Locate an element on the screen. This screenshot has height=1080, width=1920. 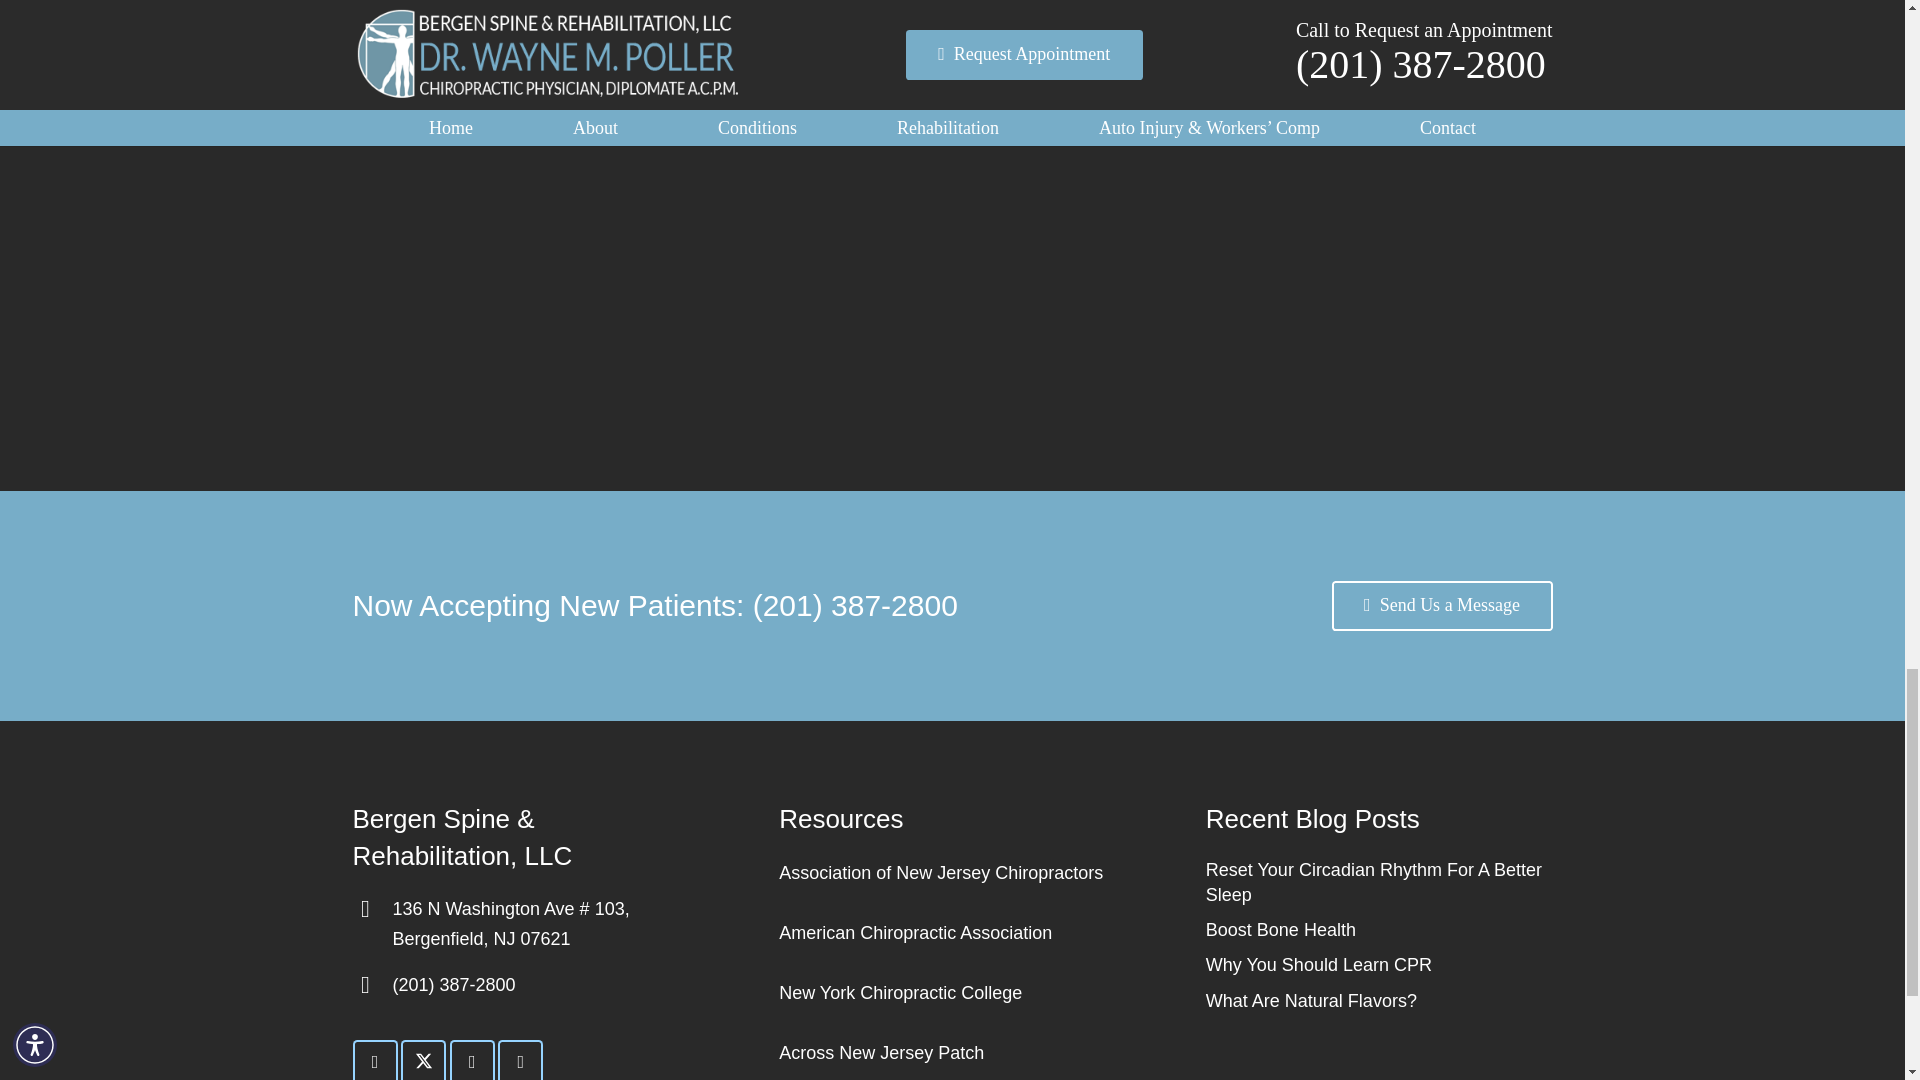
Twitter is located at coordinates (423, 1060).